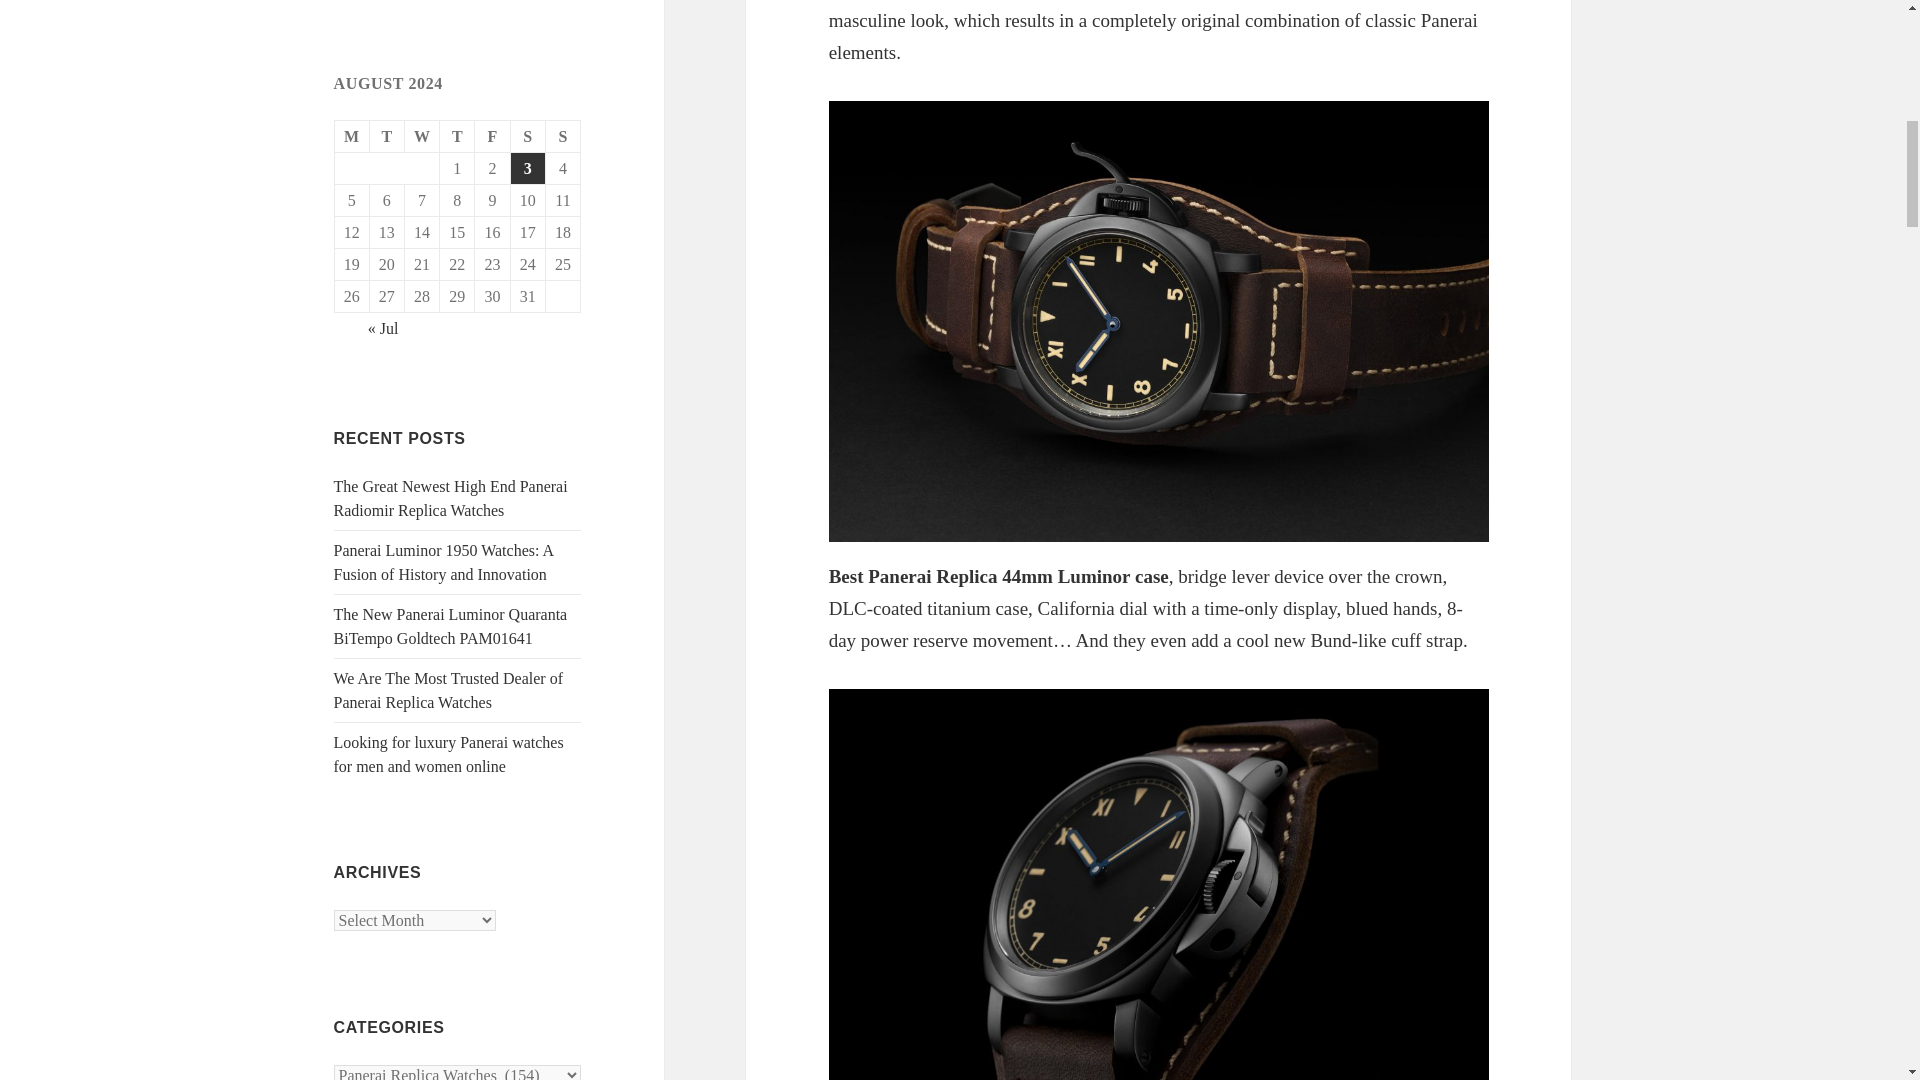 This screenshot has width=1920, height=1080. I want to click on Sunday, so click(563, 136).